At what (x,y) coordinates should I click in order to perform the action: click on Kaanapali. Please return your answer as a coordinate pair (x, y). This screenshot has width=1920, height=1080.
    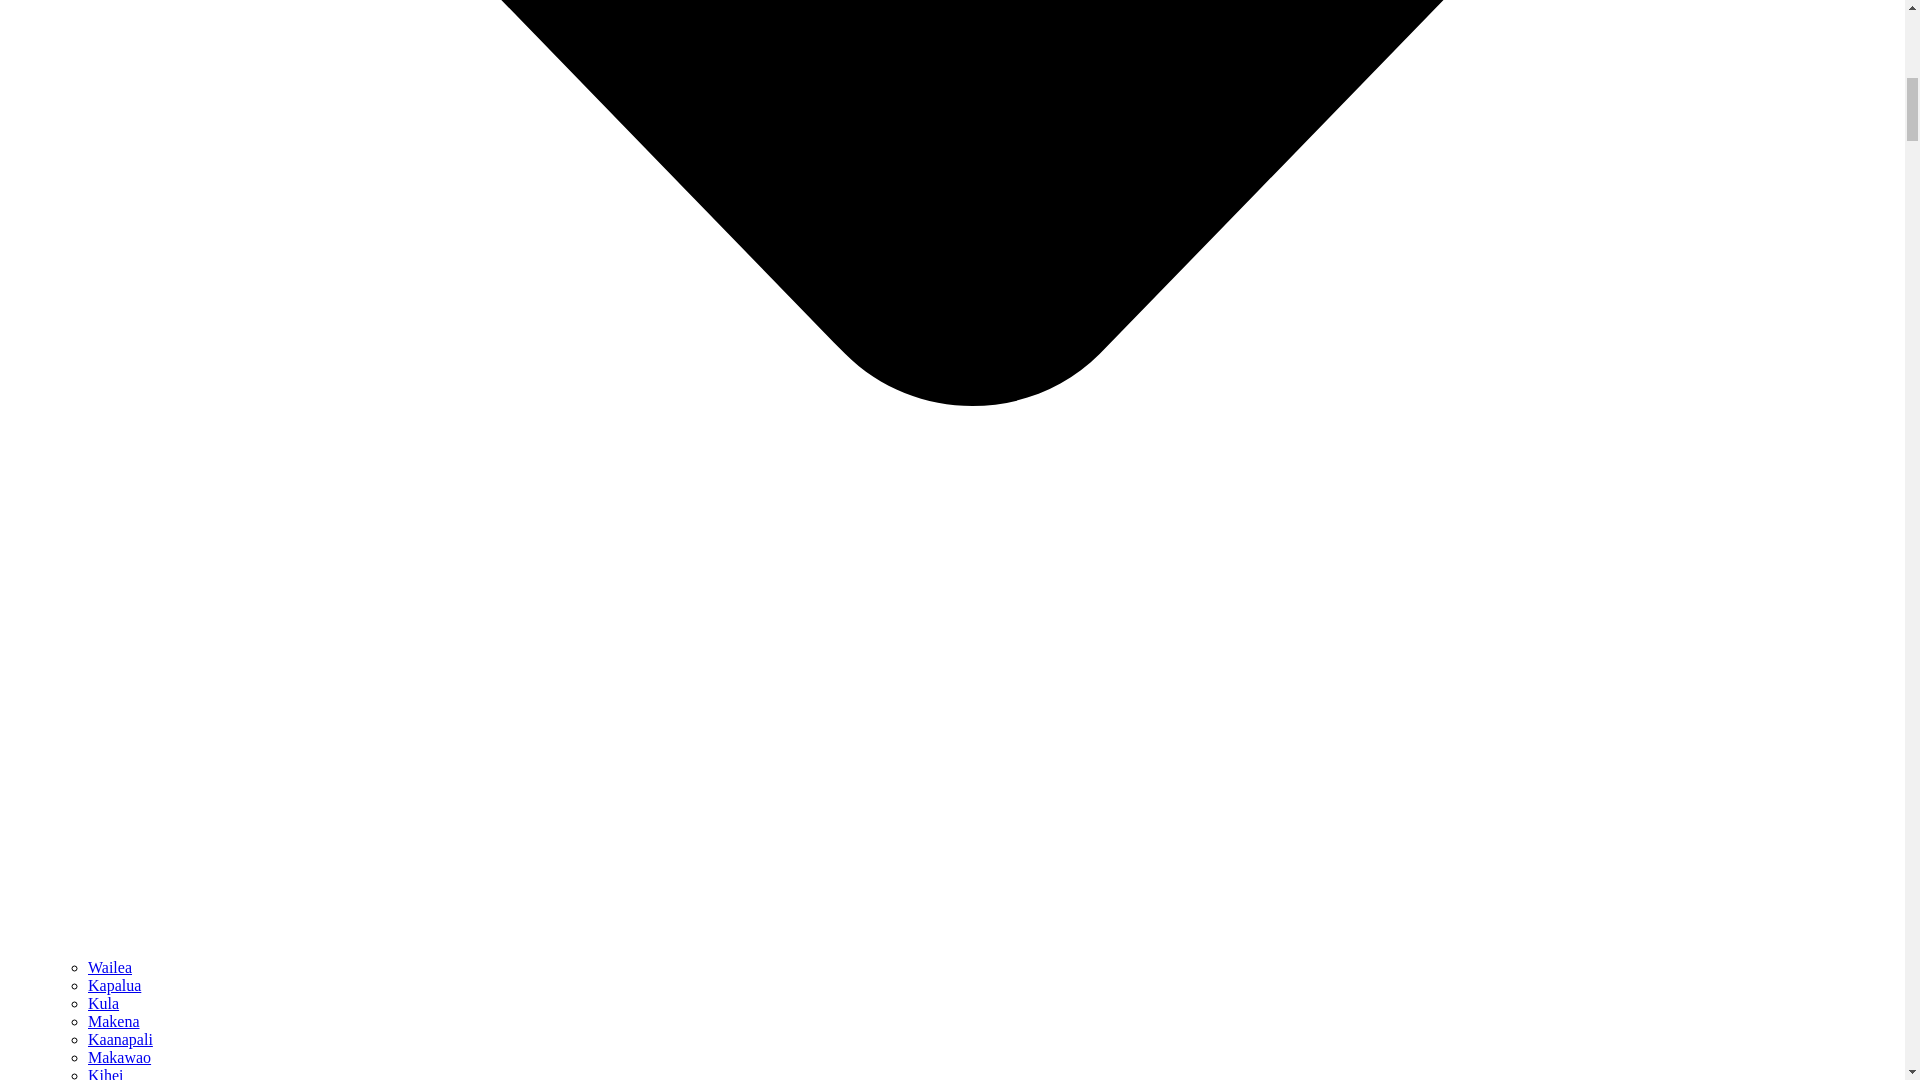
    Looking at the image, I should click on (120, 1039).